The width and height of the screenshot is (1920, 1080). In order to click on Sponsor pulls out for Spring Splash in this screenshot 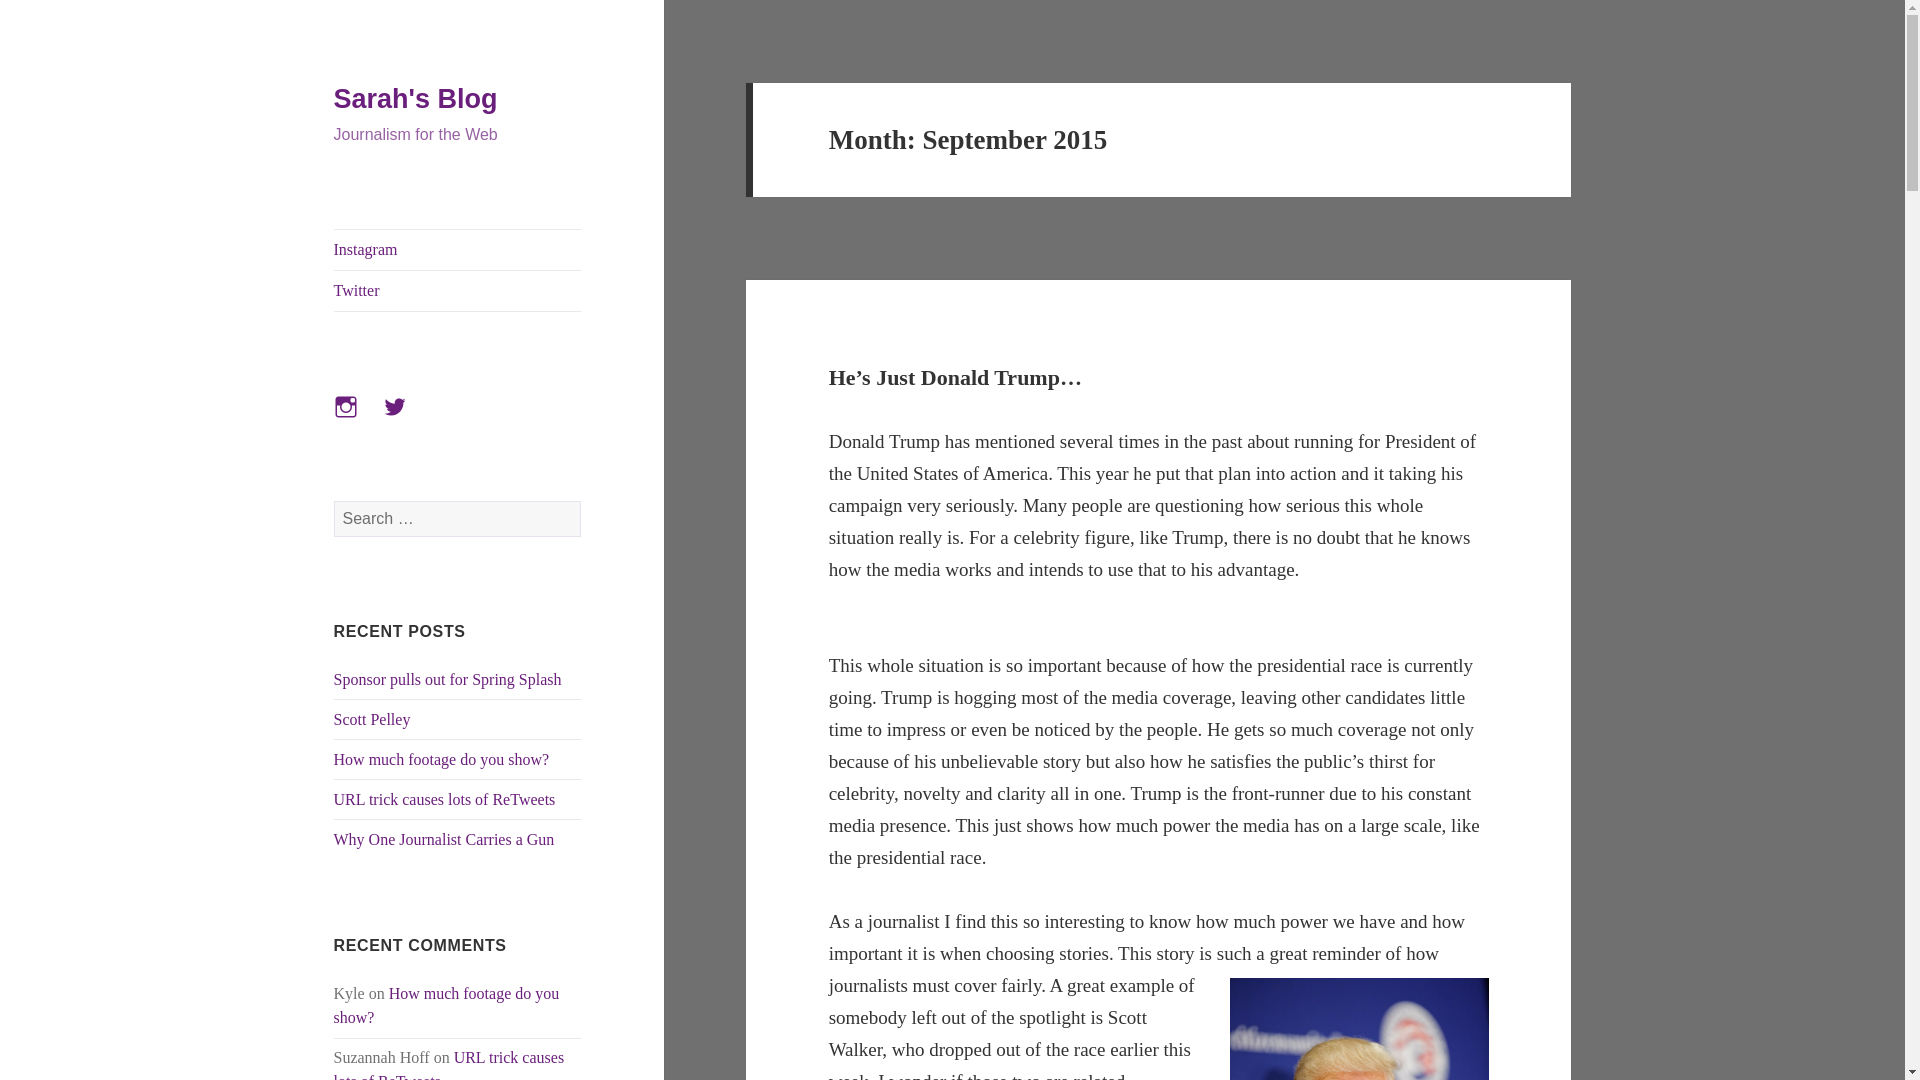, I will do `click(448, 678)`.